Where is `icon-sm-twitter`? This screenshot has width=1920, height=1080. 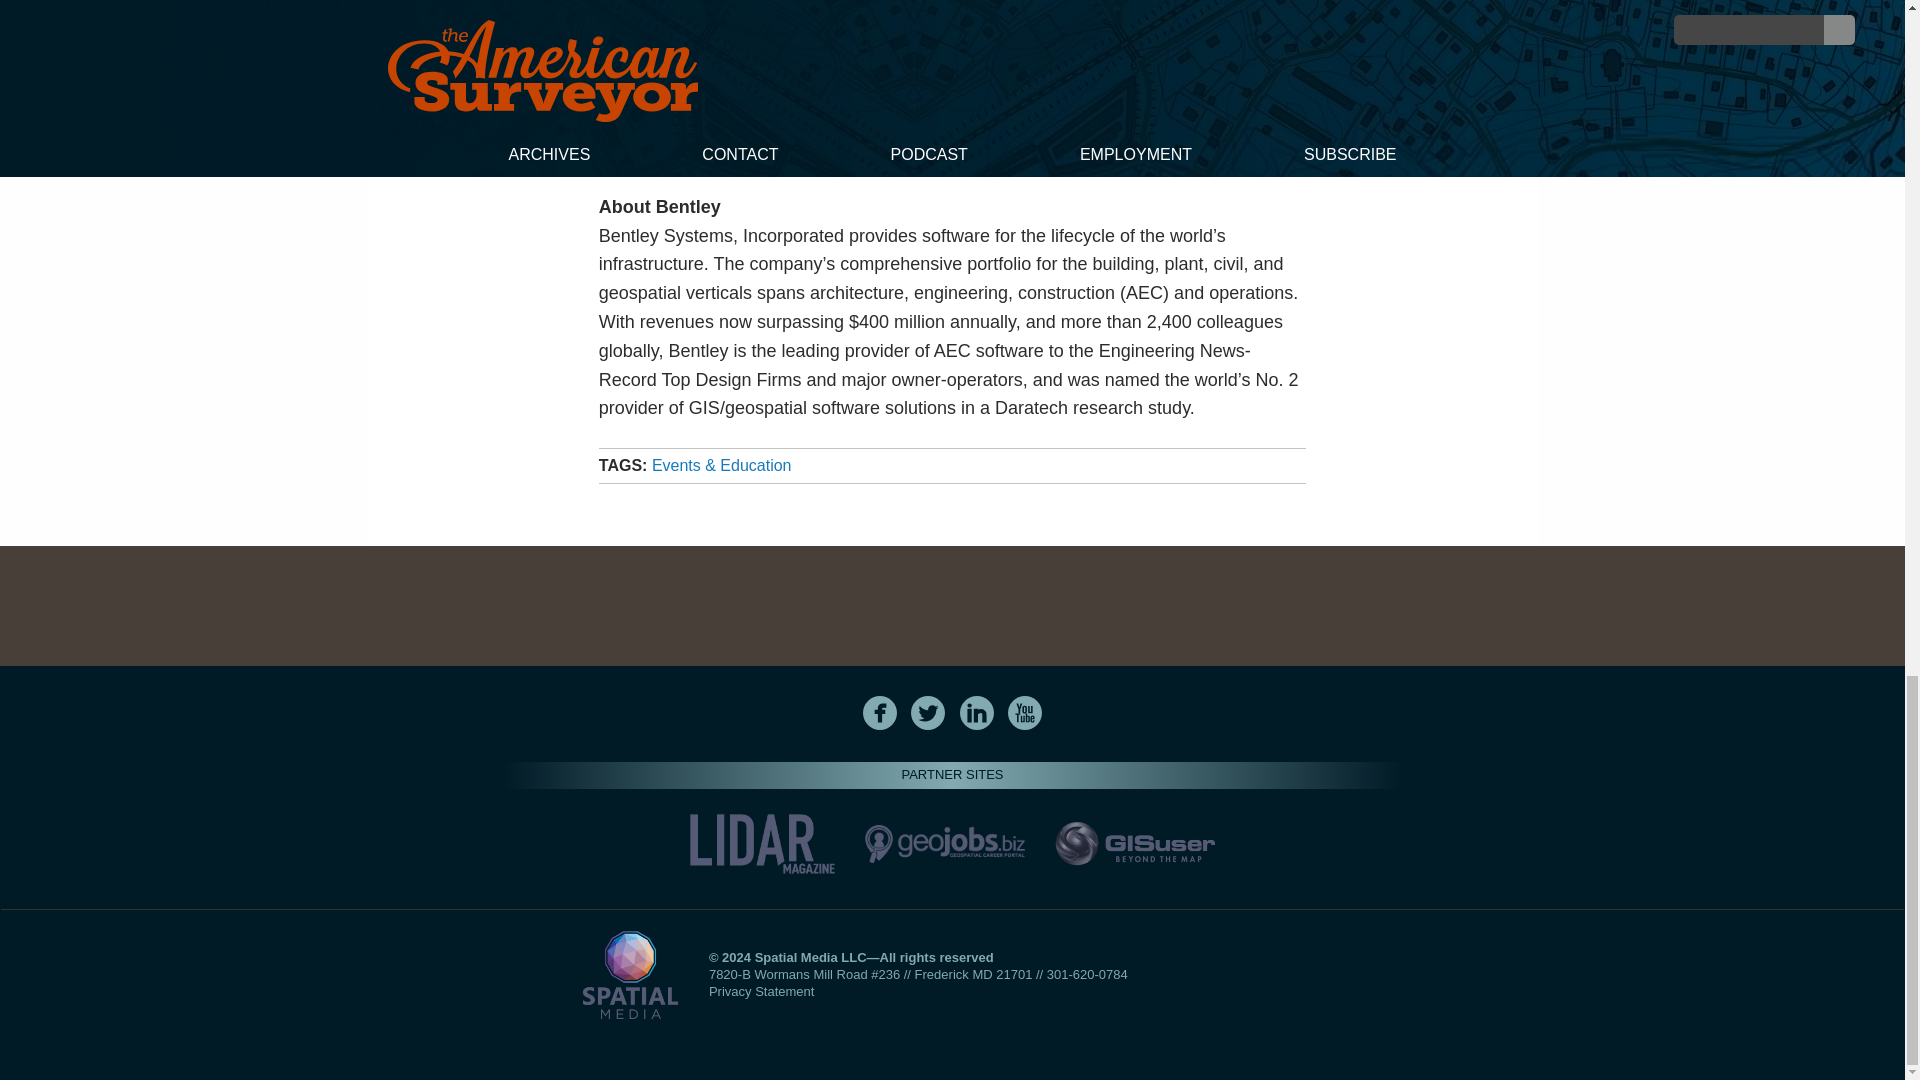
icon-sm-twitter is located at coordinates (927, 712).